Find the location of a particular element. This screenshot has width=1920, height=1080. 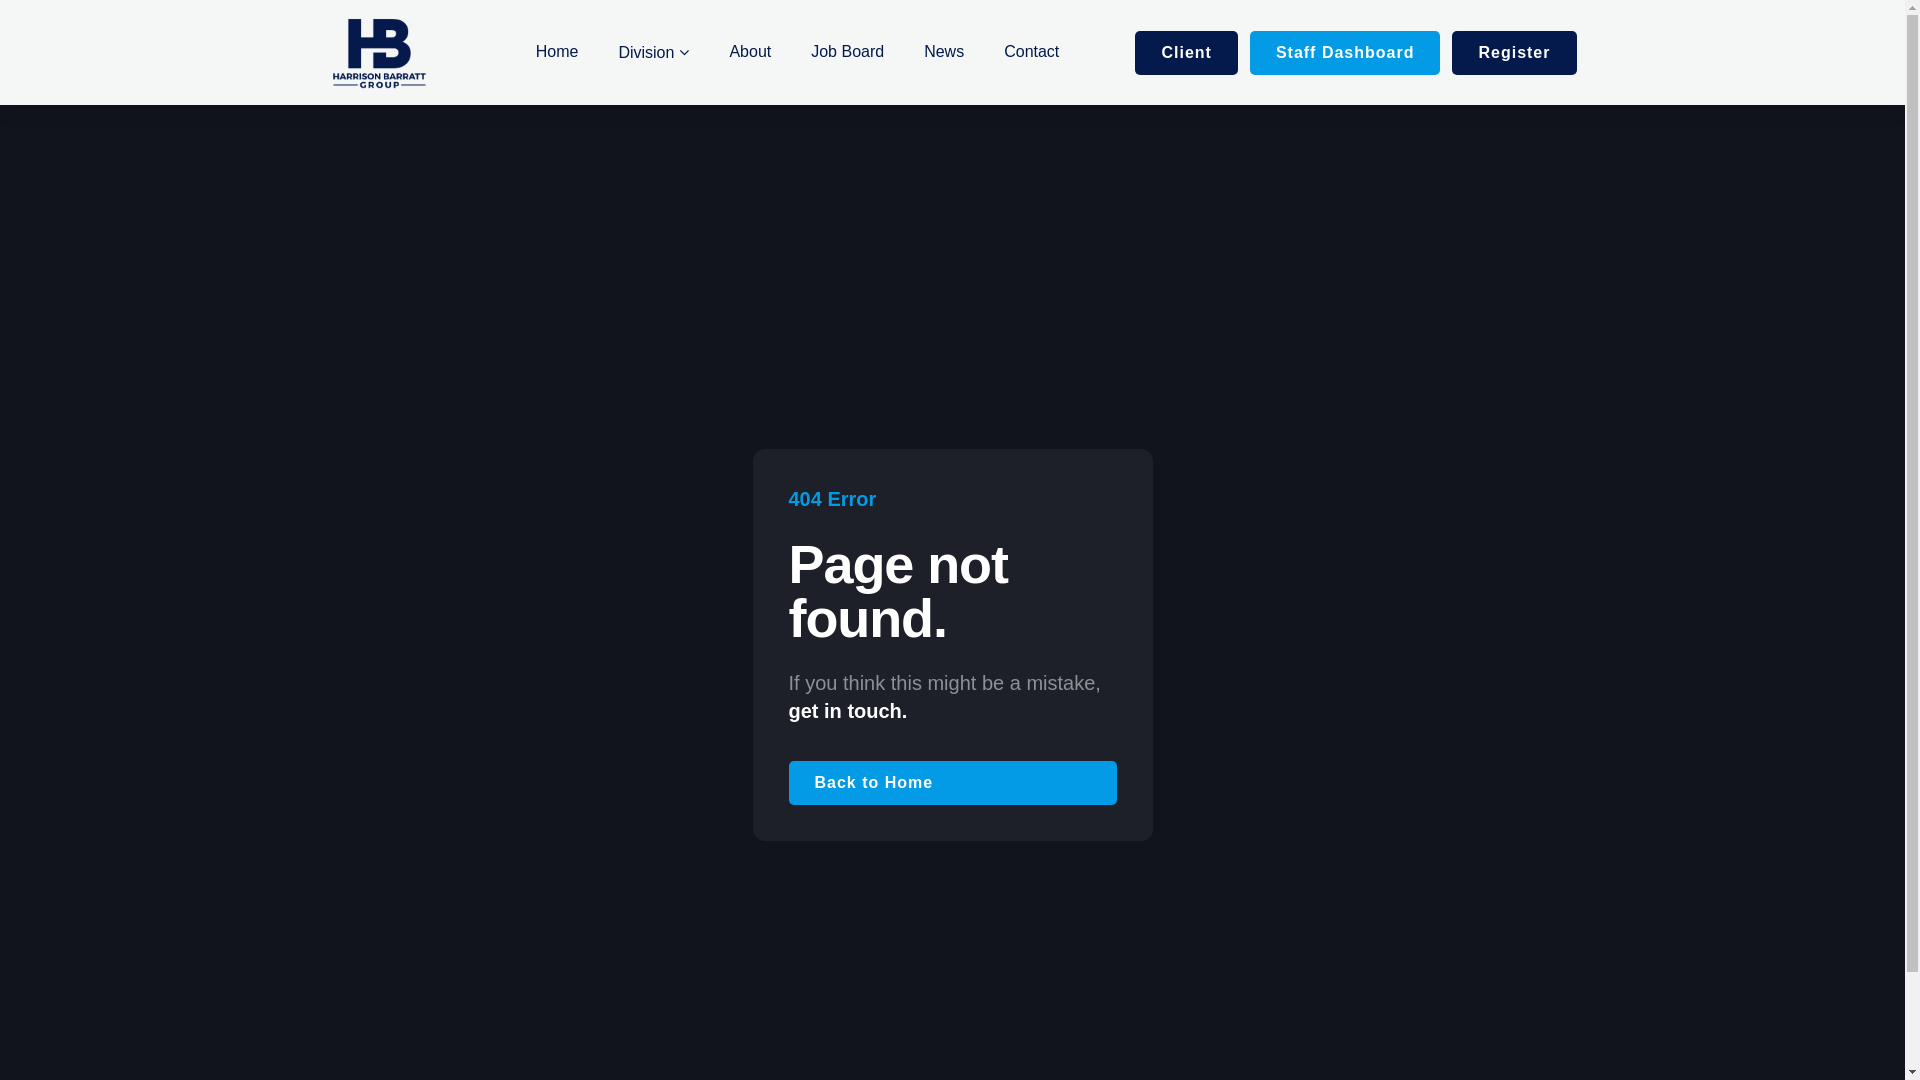

Client is located at coordinates (1186, 52).